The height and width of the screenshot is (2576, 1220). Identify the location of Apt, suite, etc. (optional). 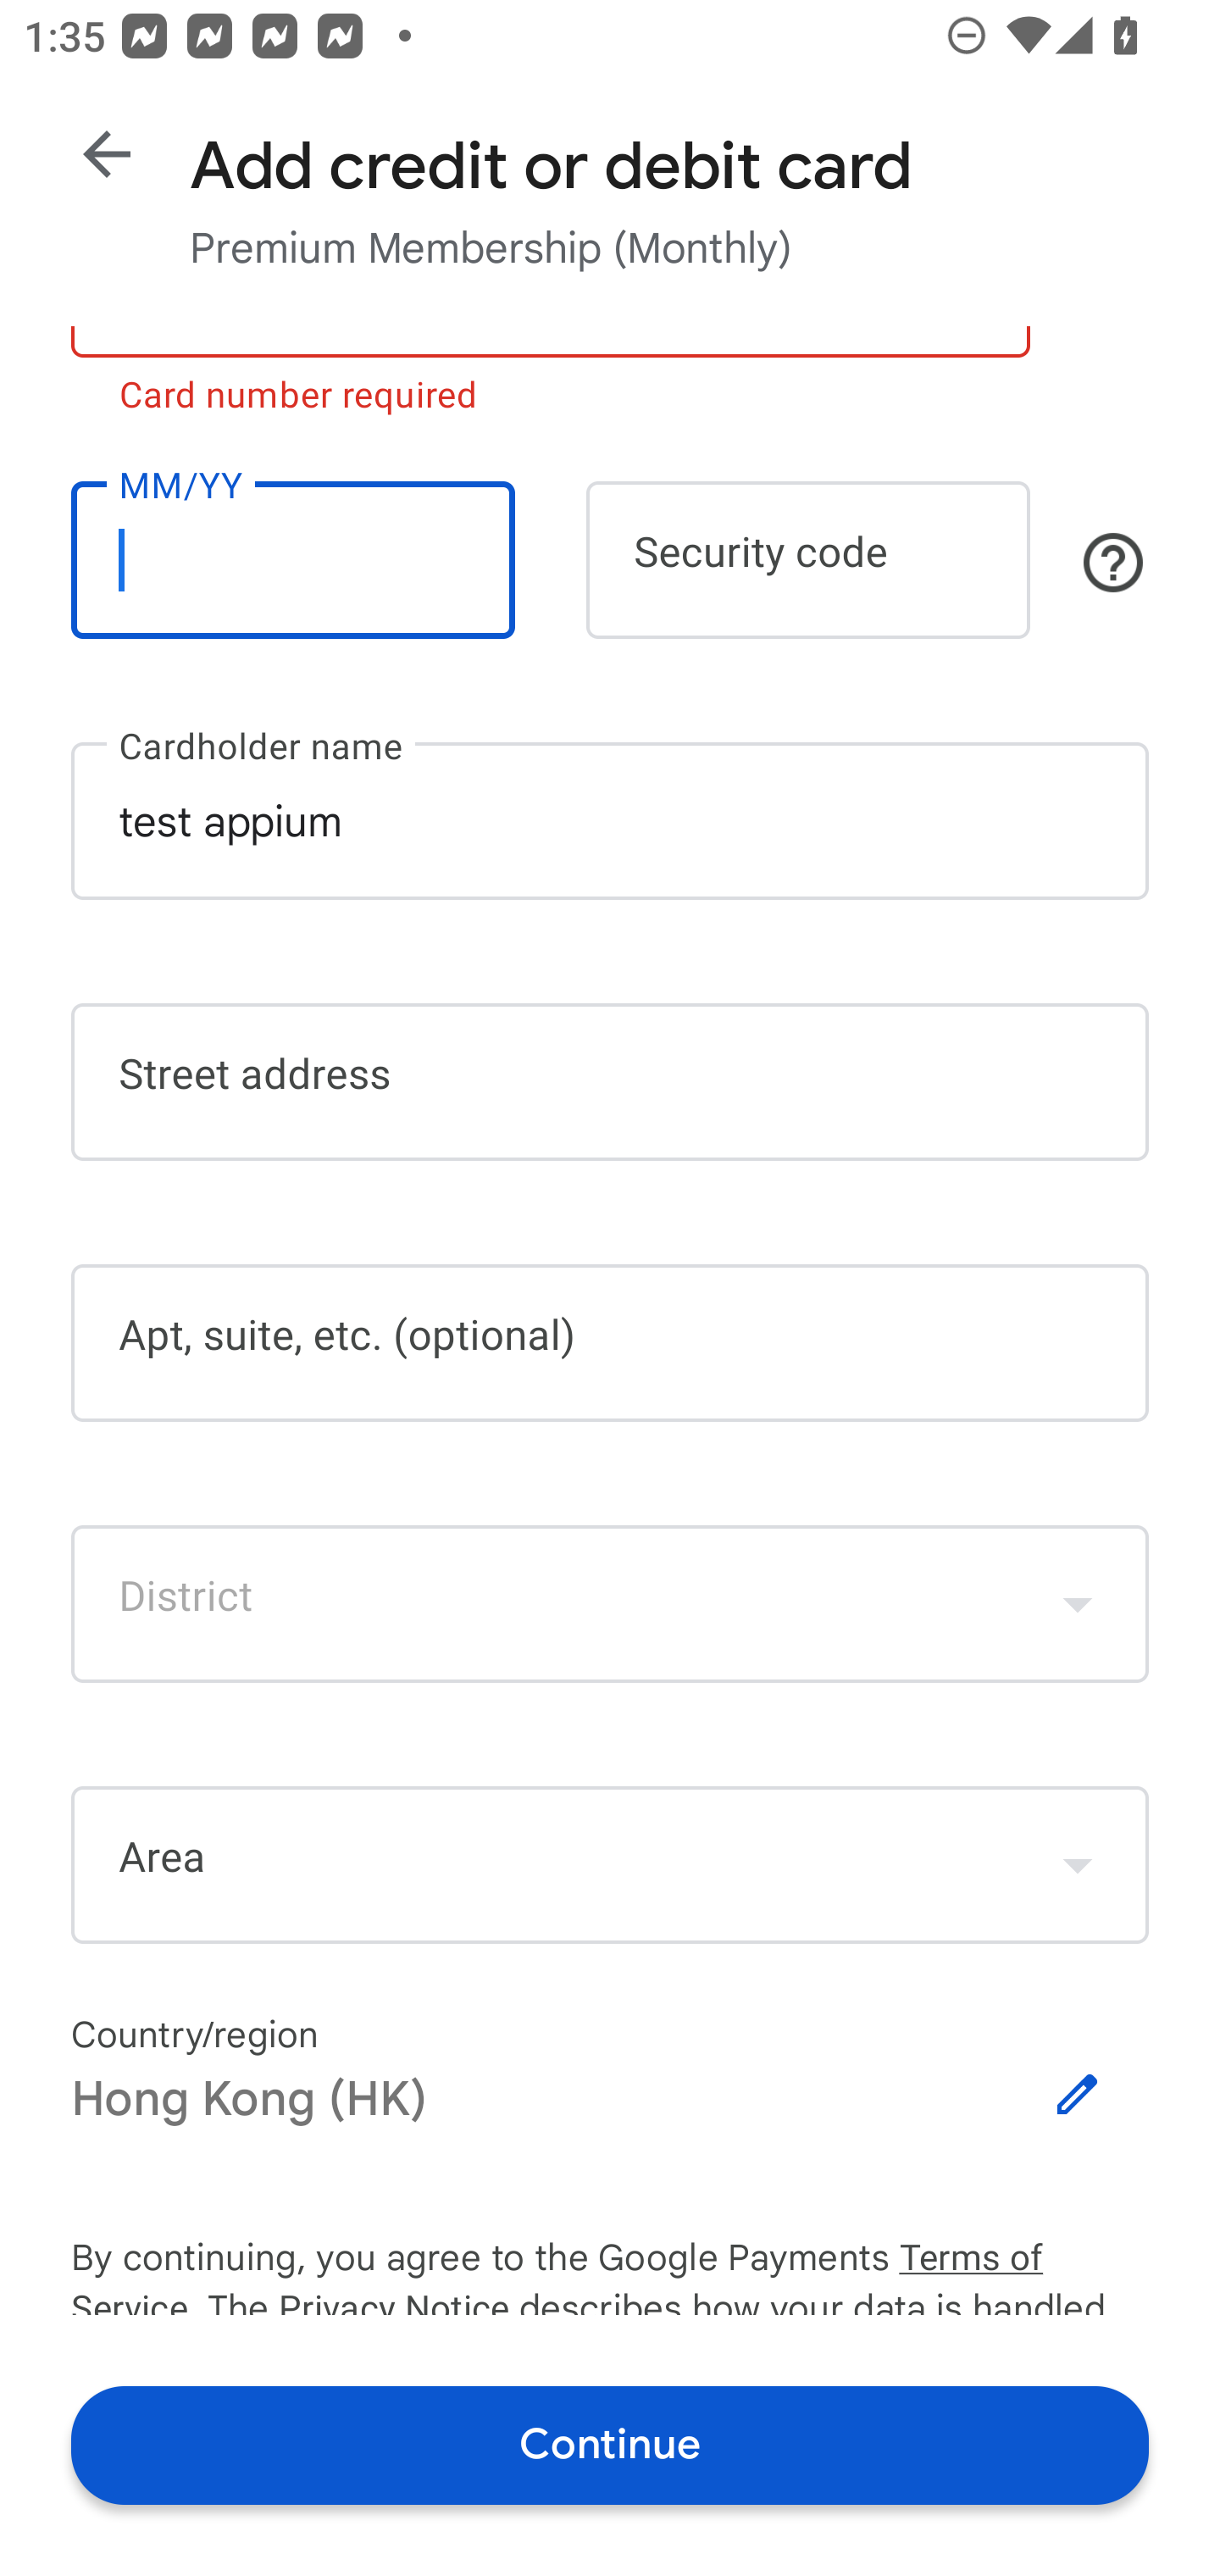
(610, 1343).